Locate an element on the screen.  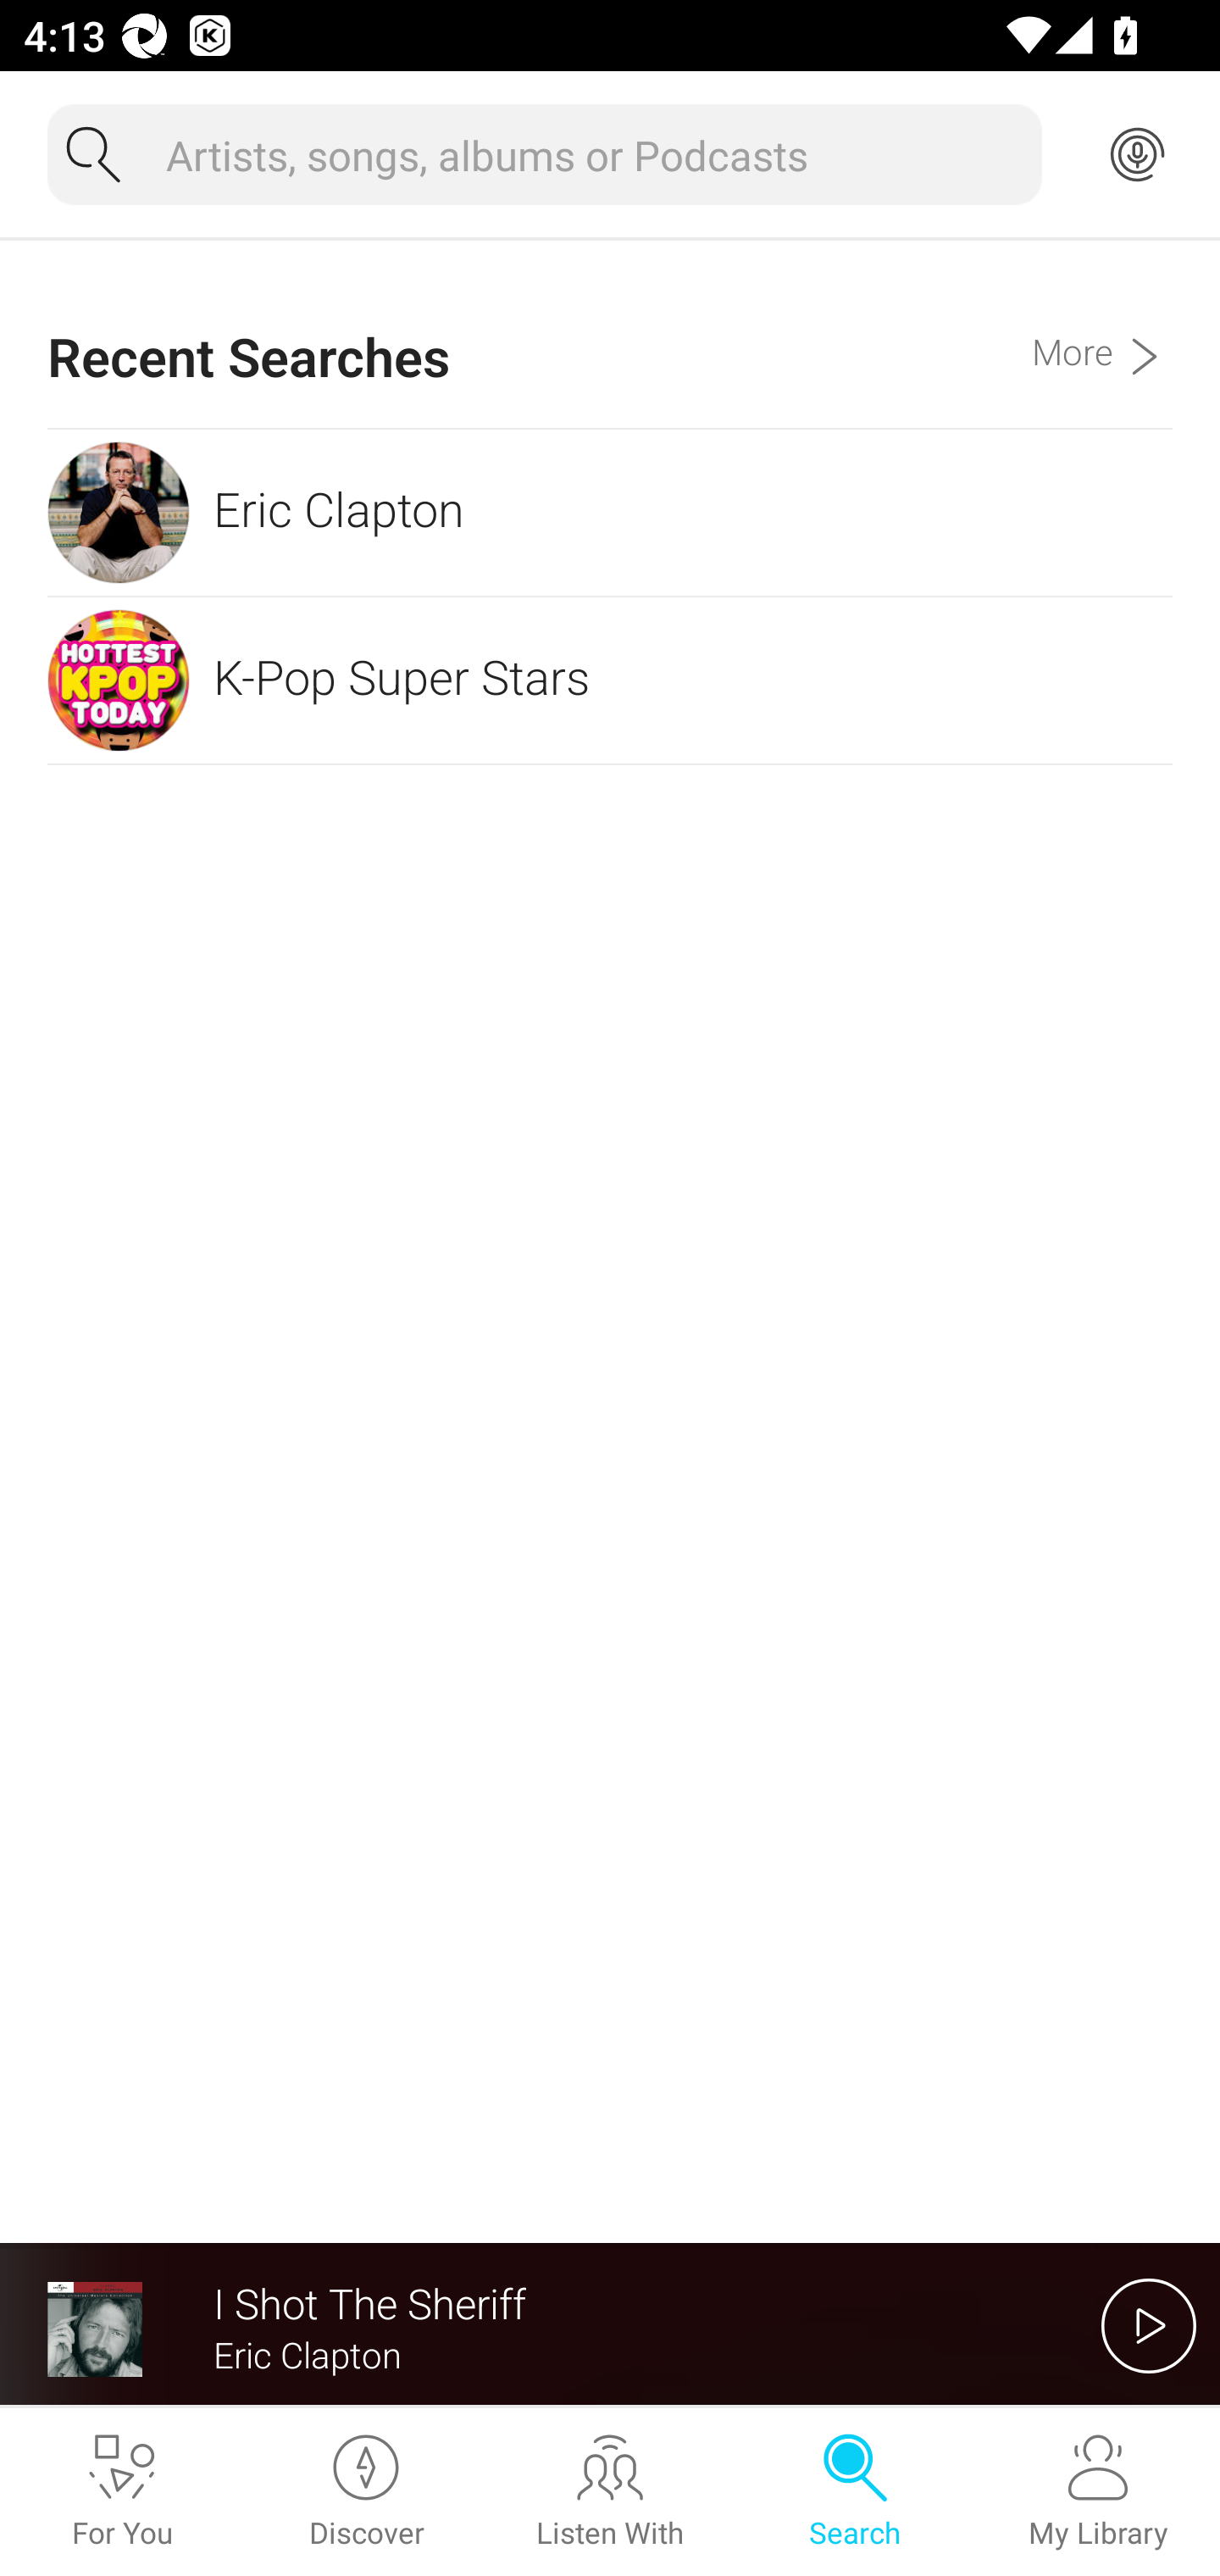
Discover is located at coordinates (366, 2492).